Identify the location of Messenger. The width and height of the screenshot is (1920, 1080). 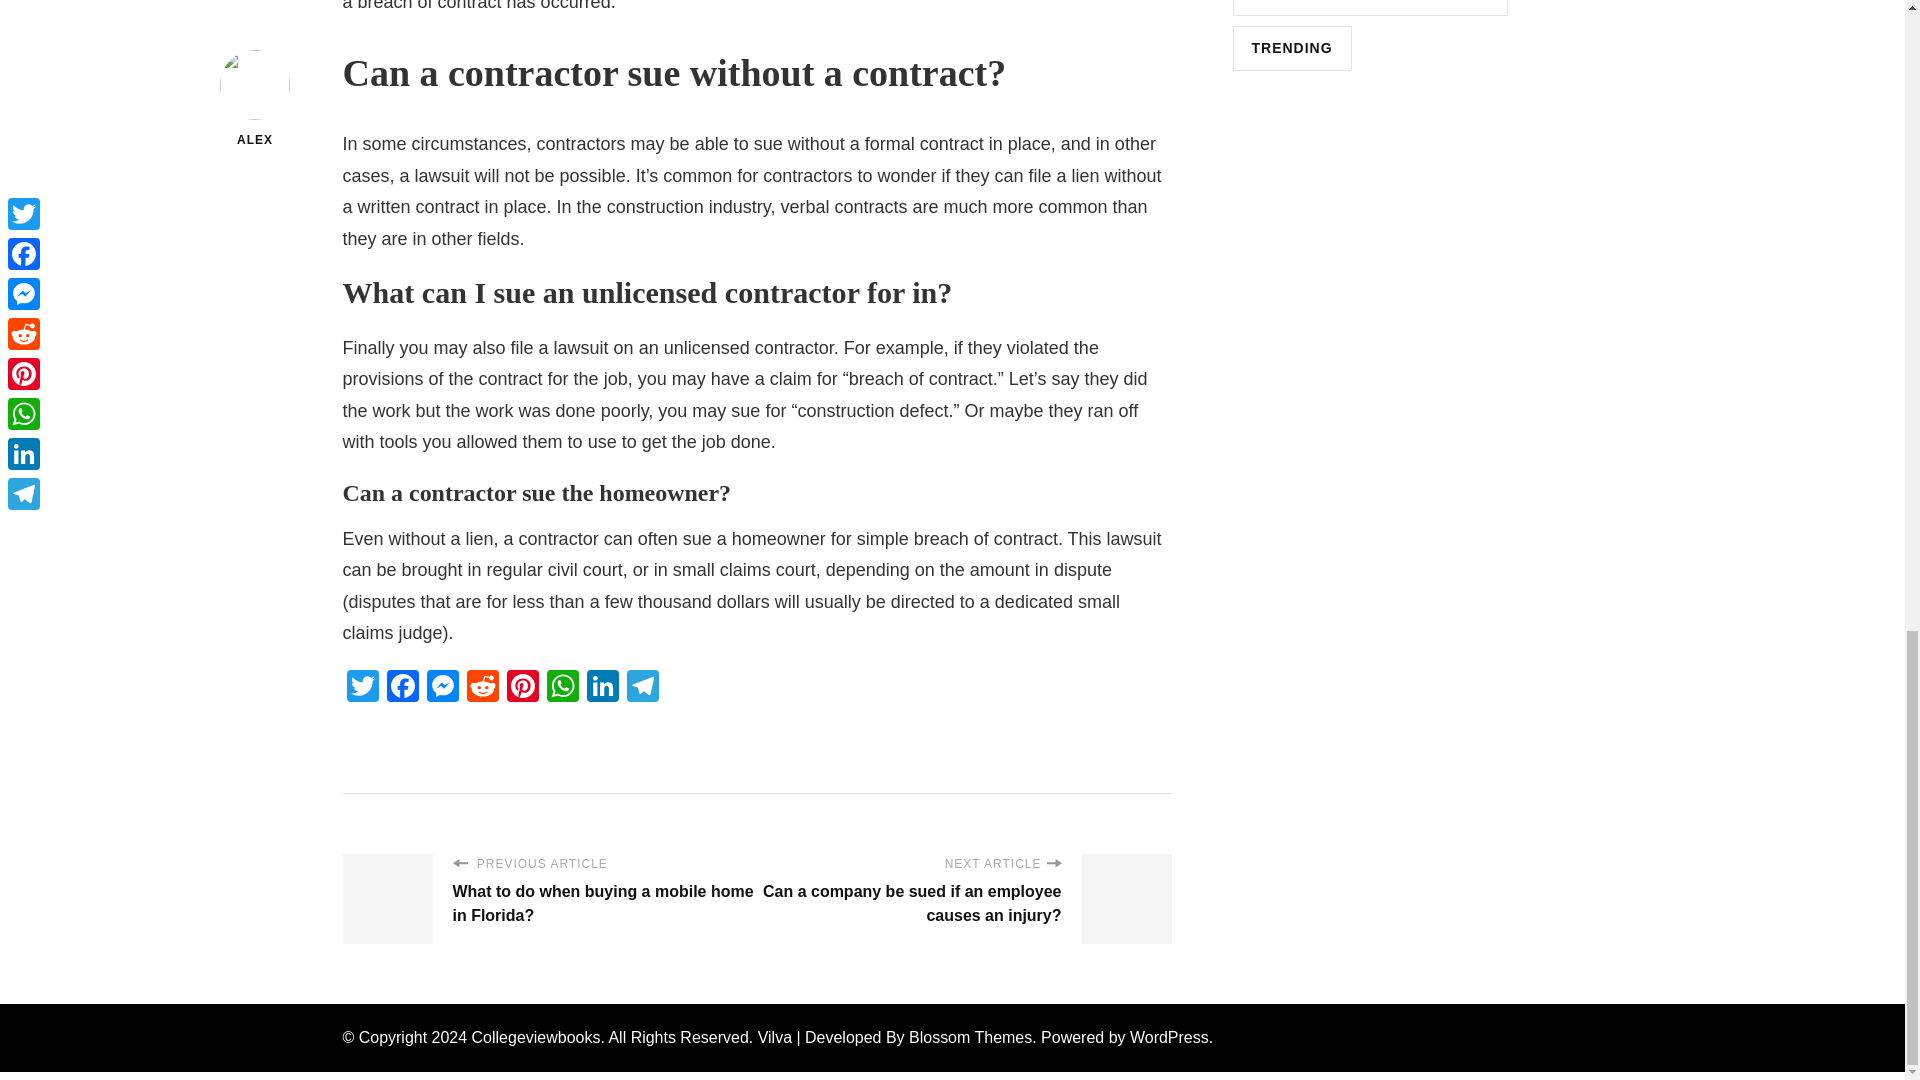
(442, 688).